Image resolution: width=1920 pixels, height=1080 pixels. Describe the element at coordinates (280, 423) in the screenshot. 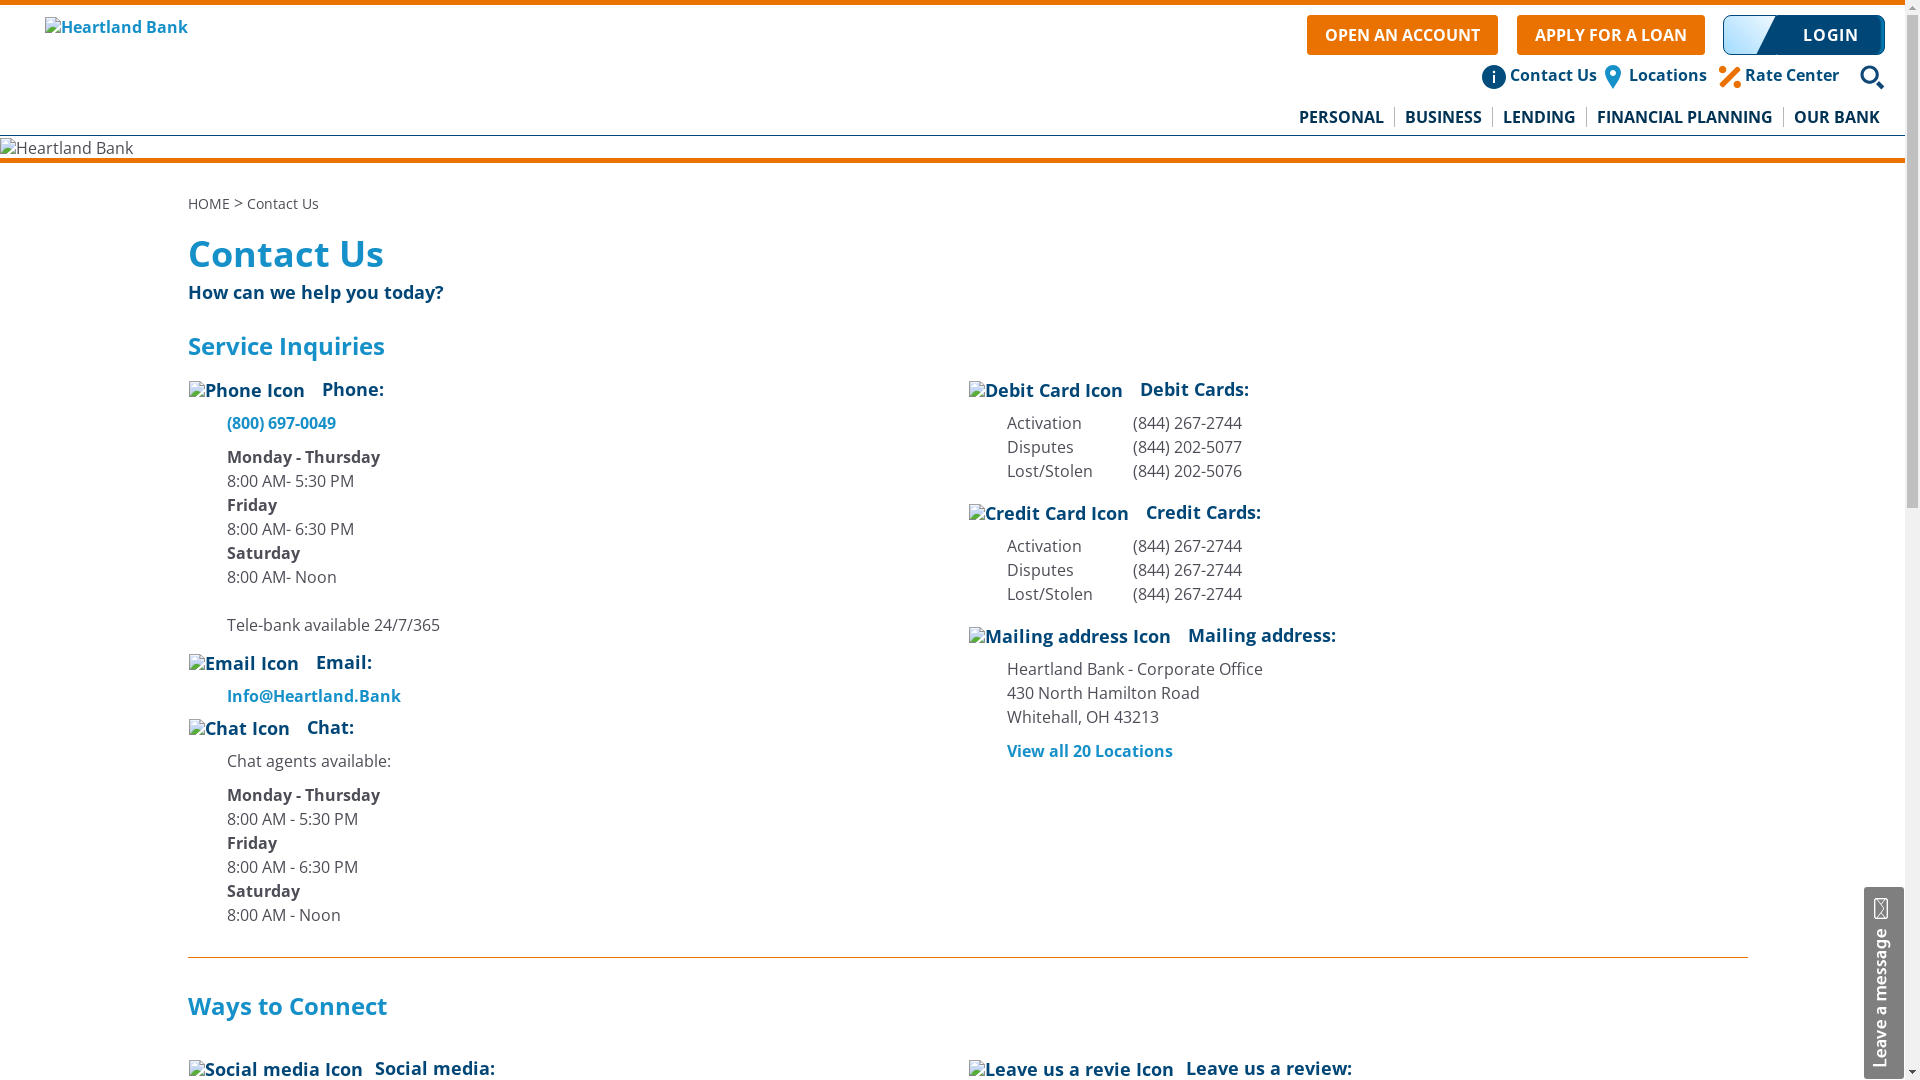

I see `(800) 697-0049` at that location.